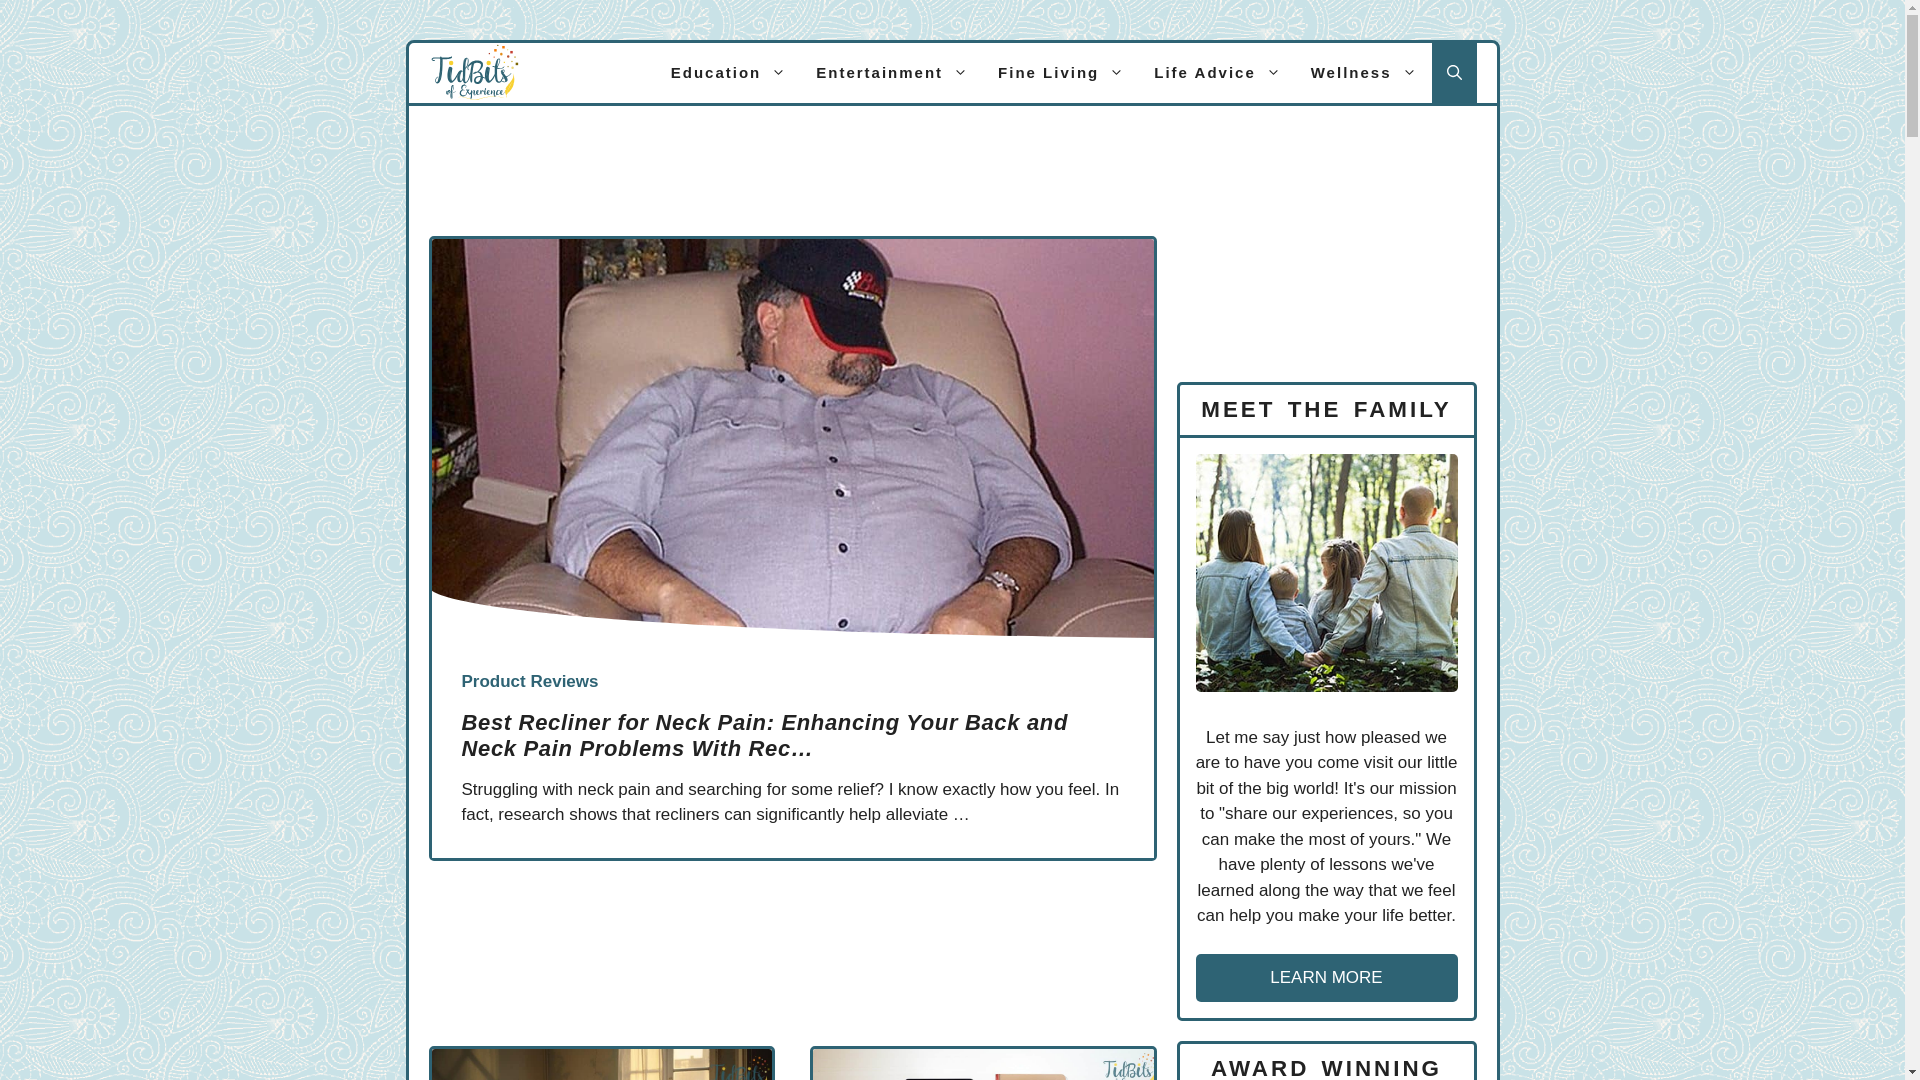  Describe the element at coordinates (892, 73) in the screenshot. I see `Entertainment` at that location.